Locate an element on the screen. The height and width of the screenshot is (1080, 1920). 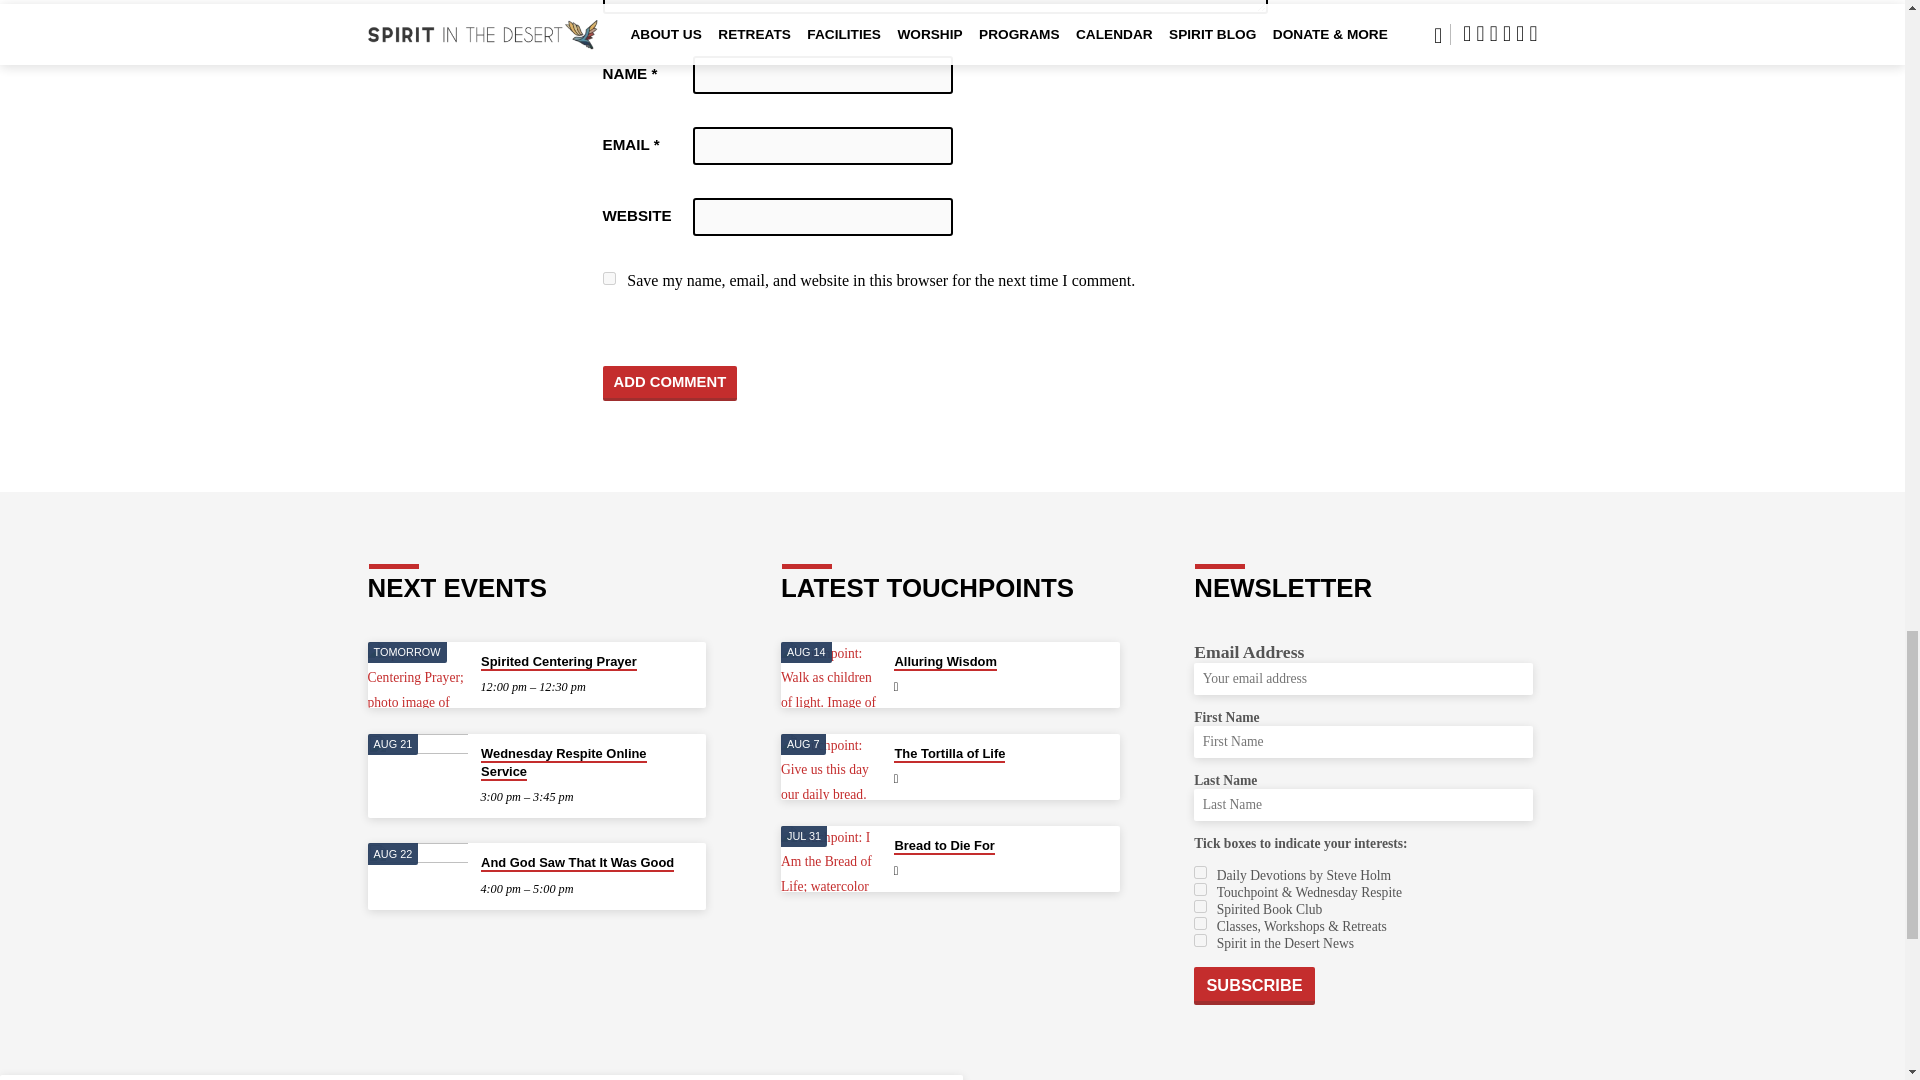
451e56ae58 is located at coordinates (1200, 906).